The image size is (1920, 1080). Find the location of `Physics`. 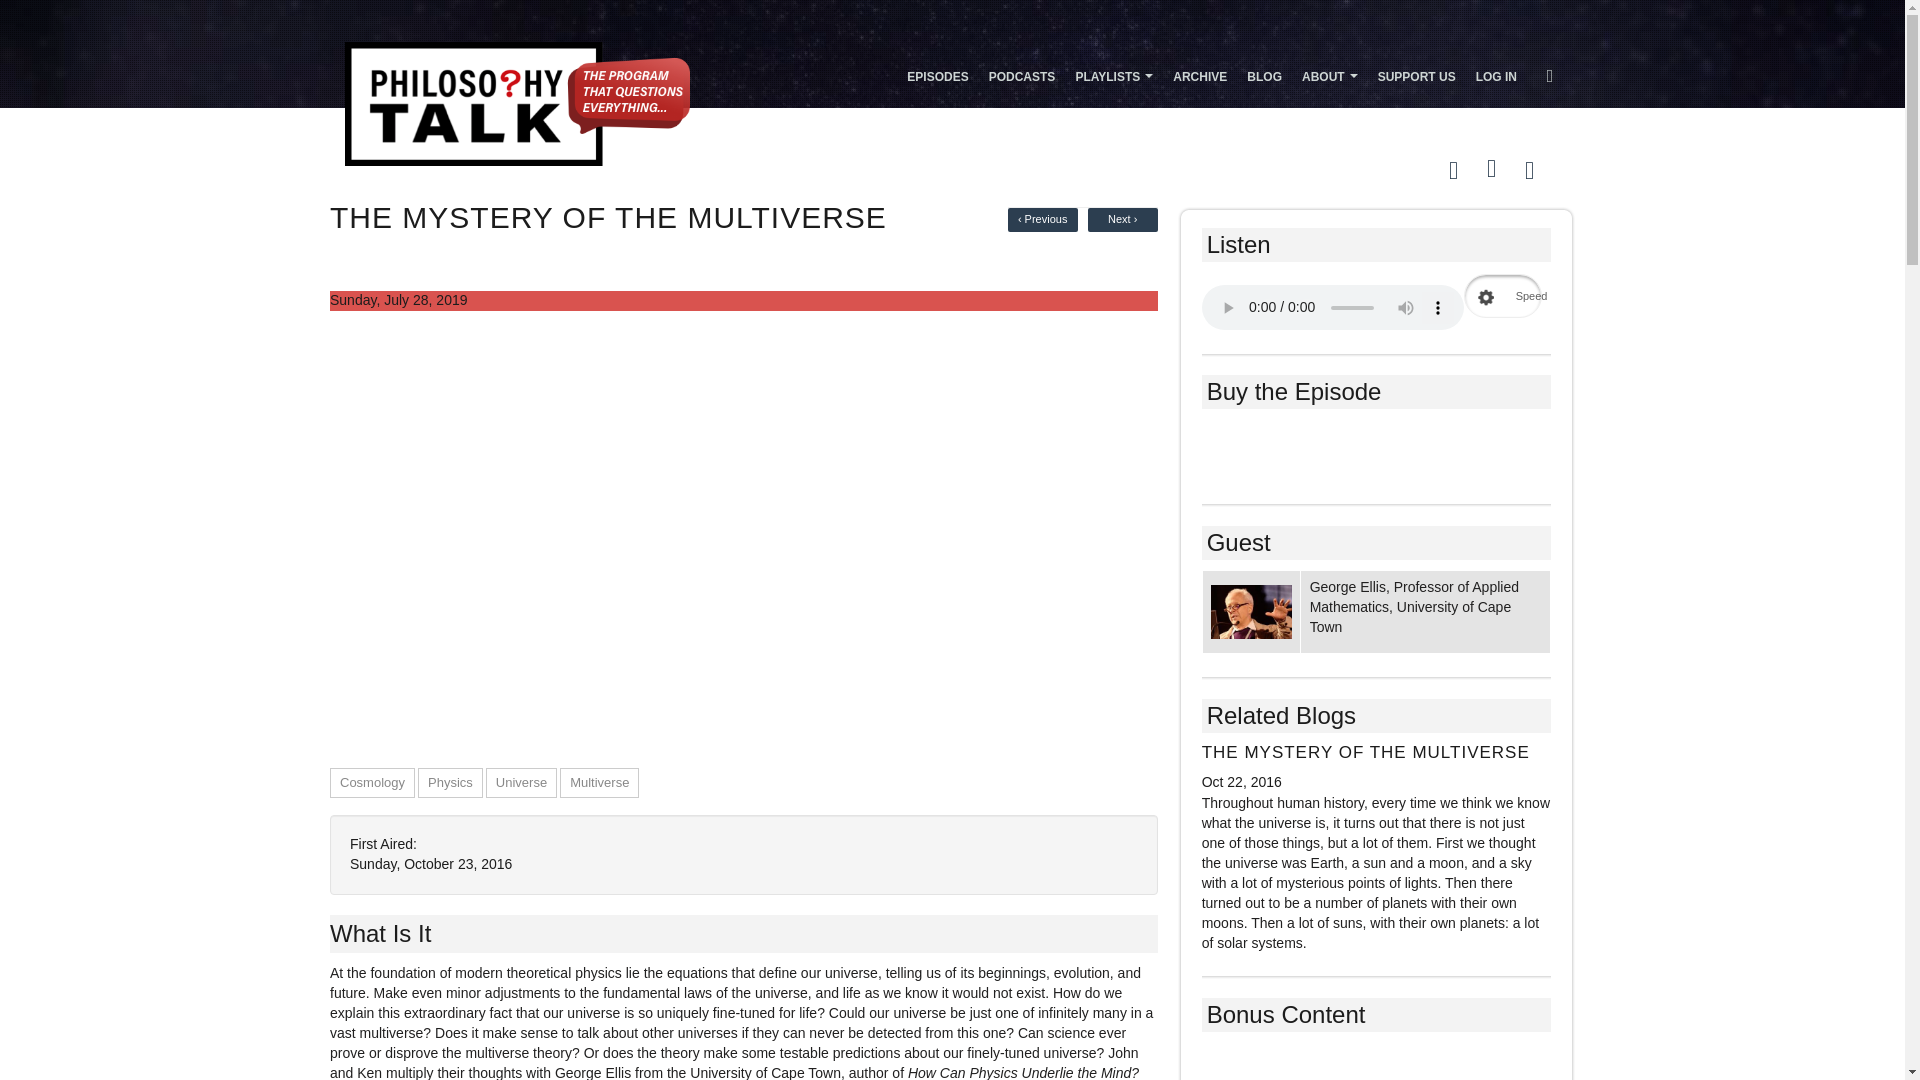

Physics is located at coordinates (450, 782).